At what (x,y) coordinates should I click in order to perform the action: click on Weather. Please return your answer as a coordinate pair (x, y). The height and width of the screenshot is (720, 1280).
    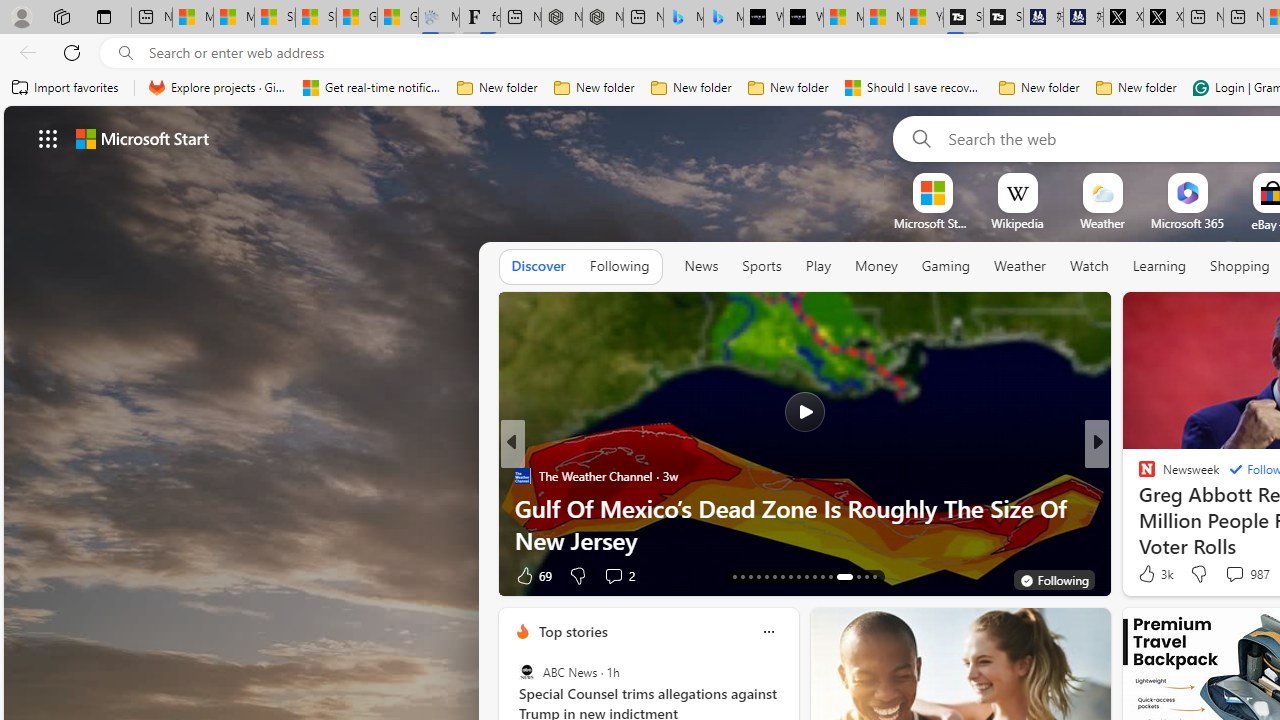
    Looking at the image, I should click on (1020, 267).